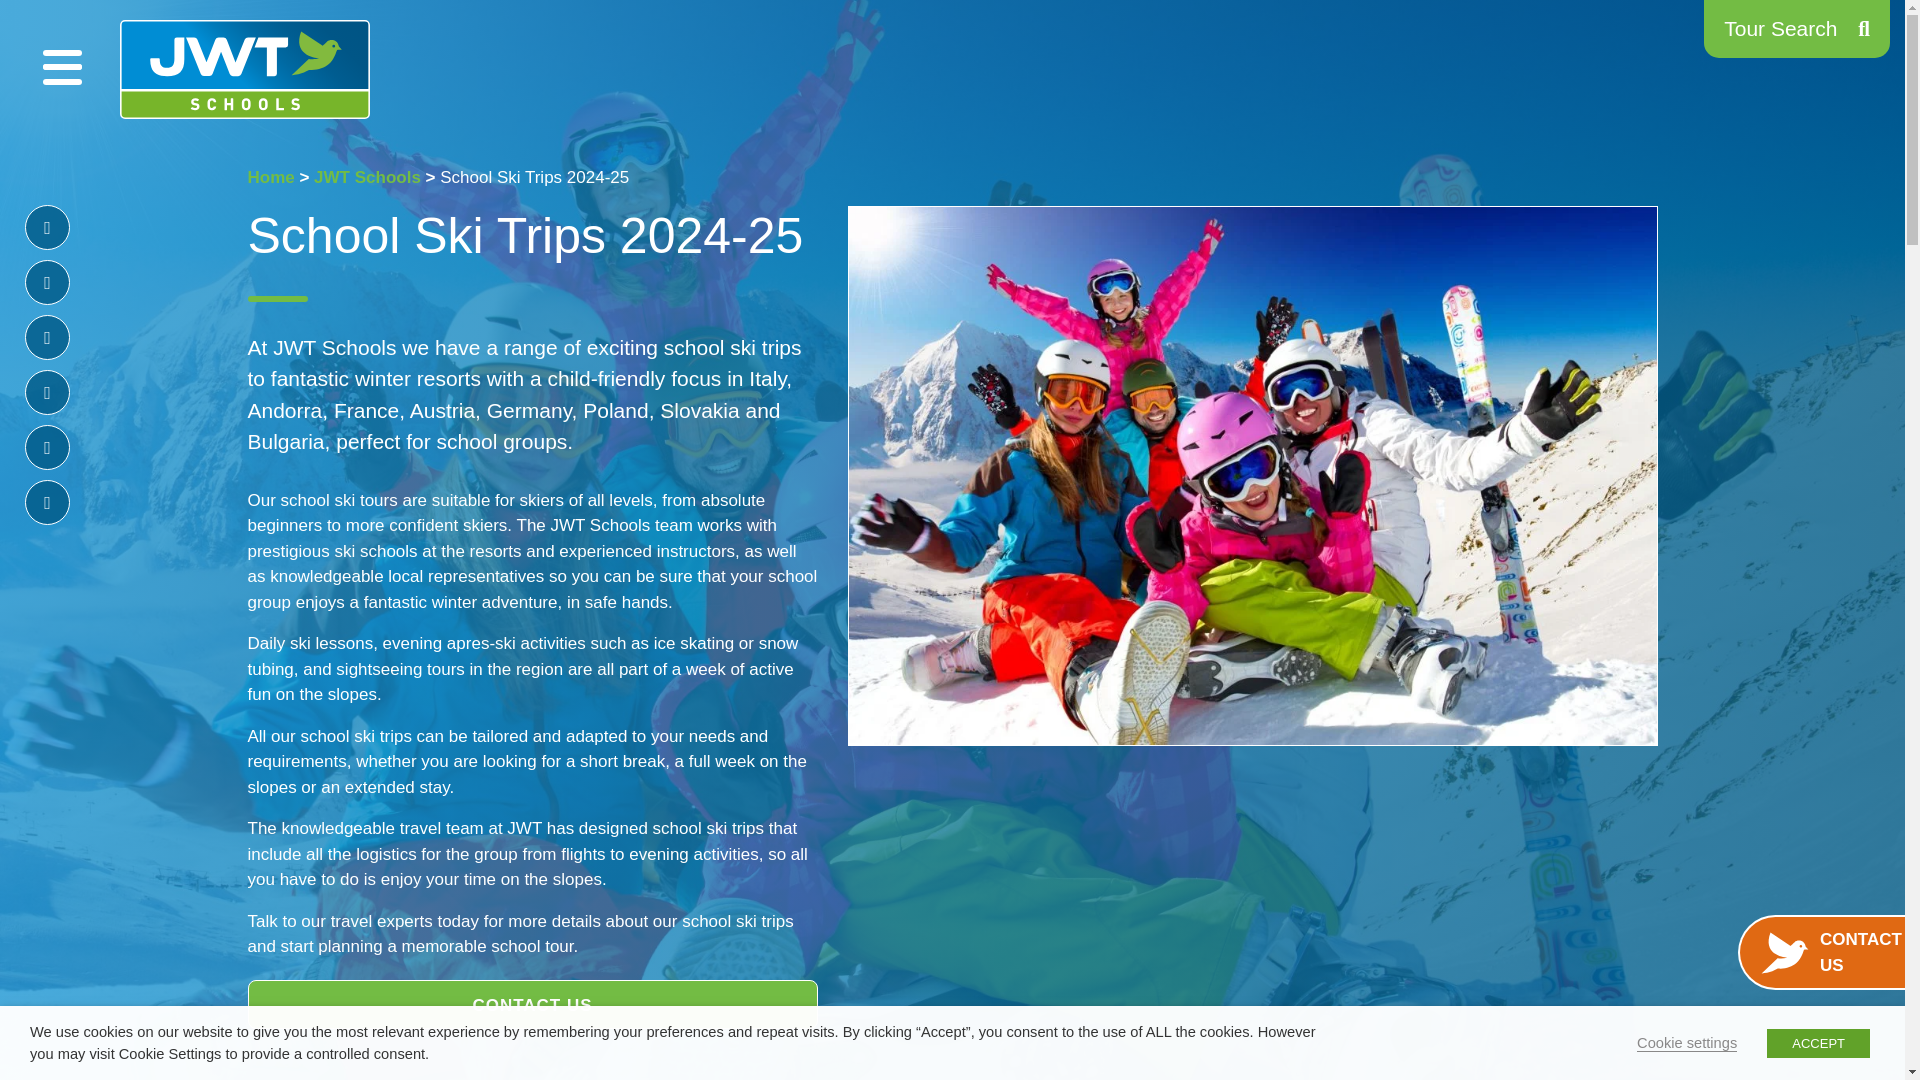  What do you see at coordinates (244, 69) in the screenshot?
I see `JWT Travel logo` at bounding box center [244, 69].